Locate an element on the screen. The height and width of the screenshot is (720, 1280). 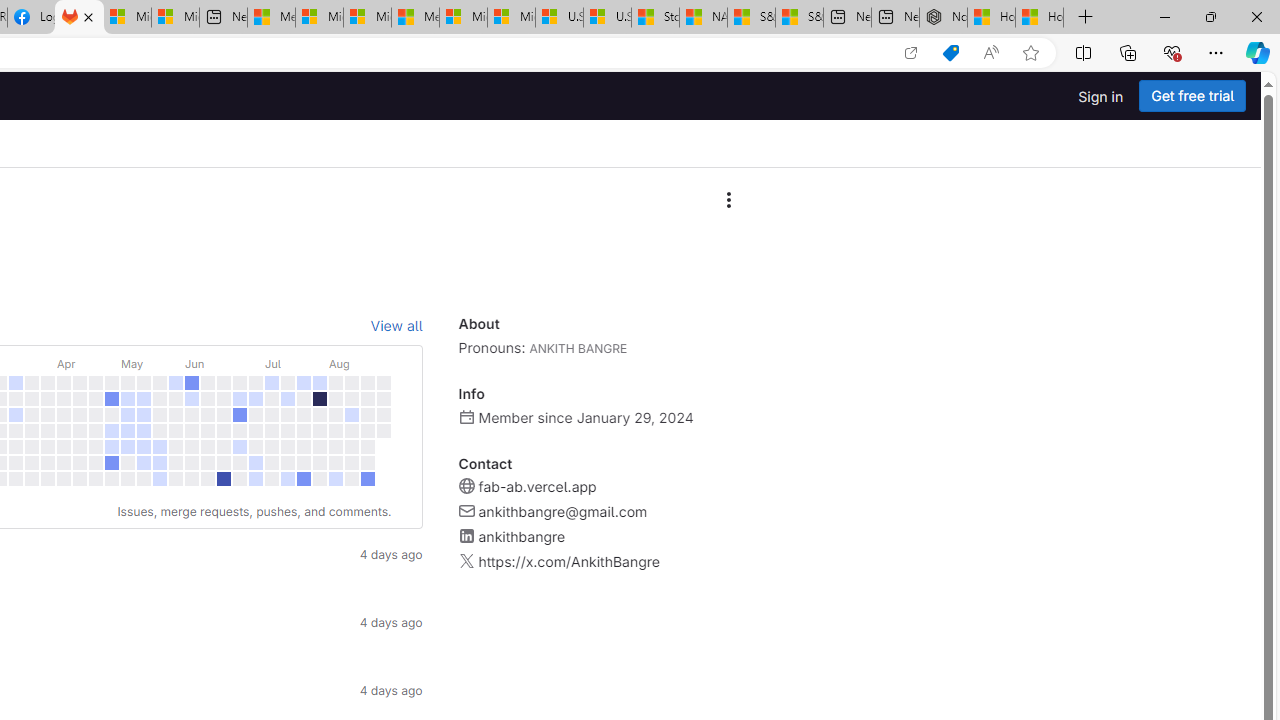
Microsoft account | Privacy is located at coordinates (319, 18).